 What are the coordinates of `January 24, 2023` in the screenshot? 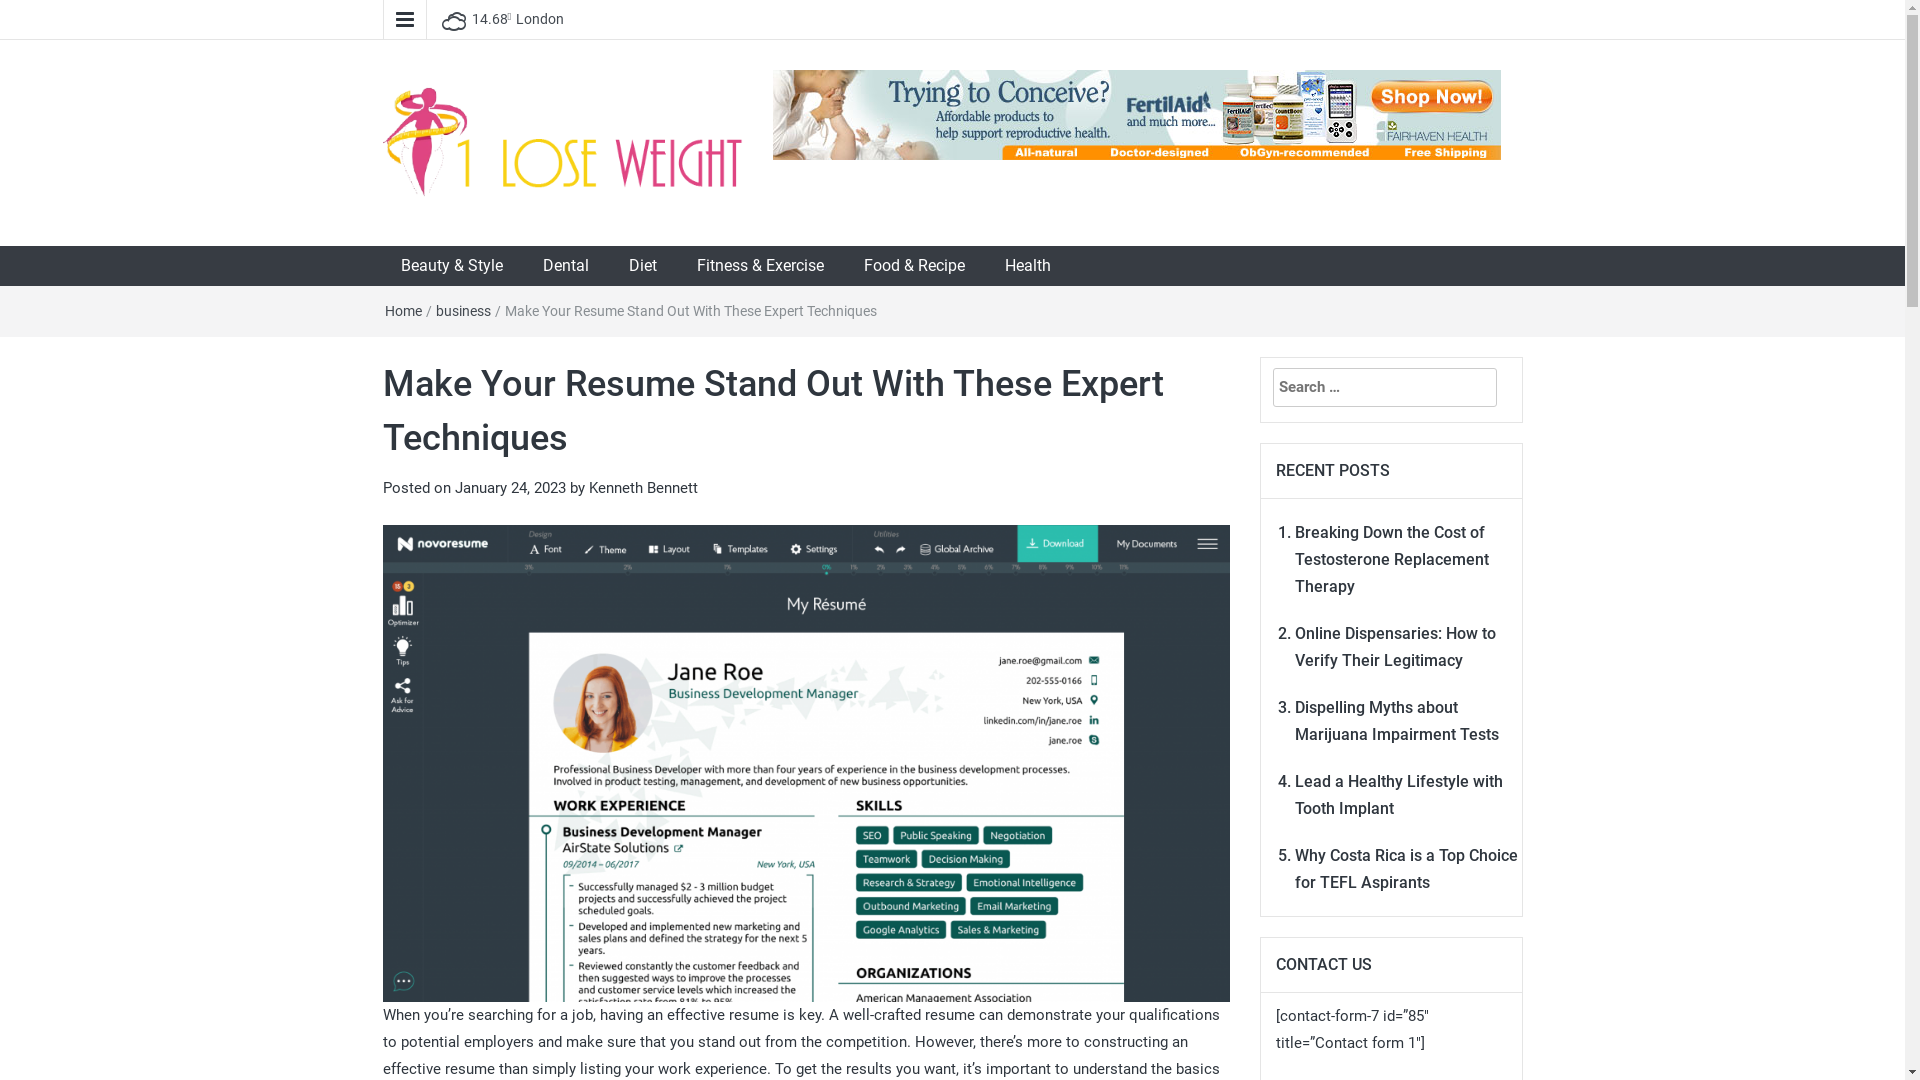 It's located at (510, 488).